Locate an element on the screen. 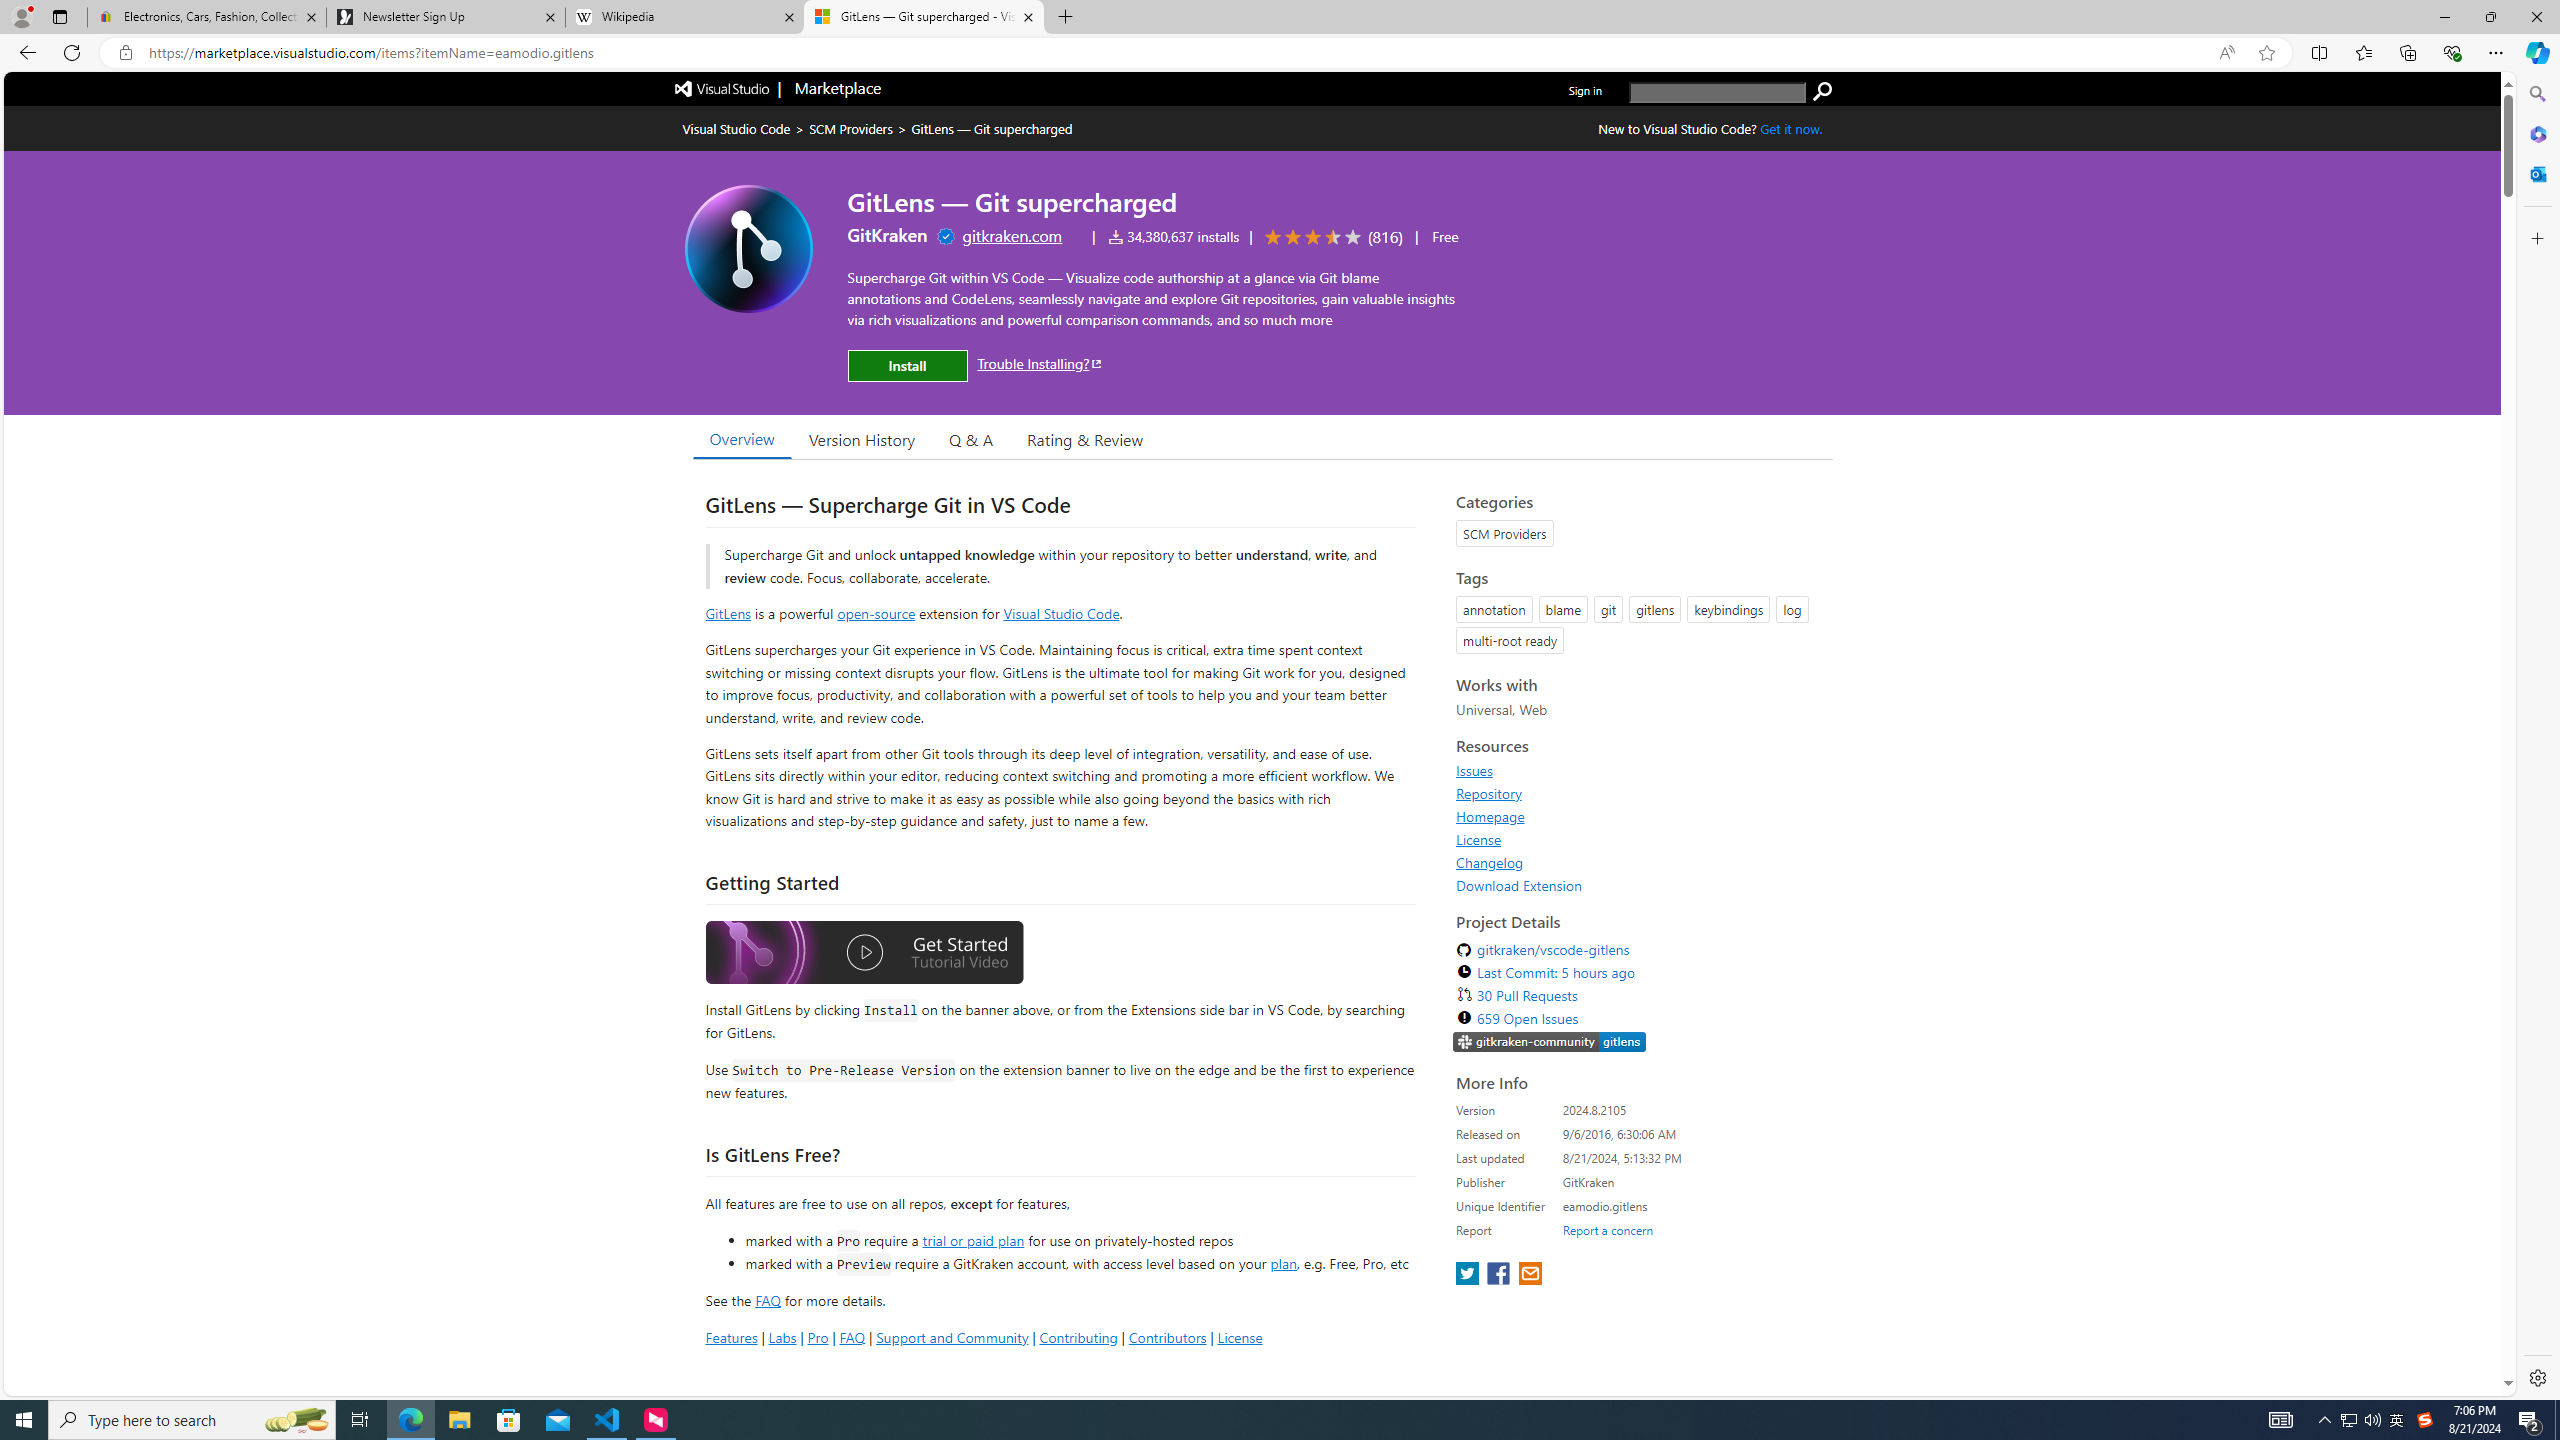 Image resolution: width=2560 pixels, height=1440 pixels. https://slack.gitkraken.com// is located at coordinates (1550, 1042).